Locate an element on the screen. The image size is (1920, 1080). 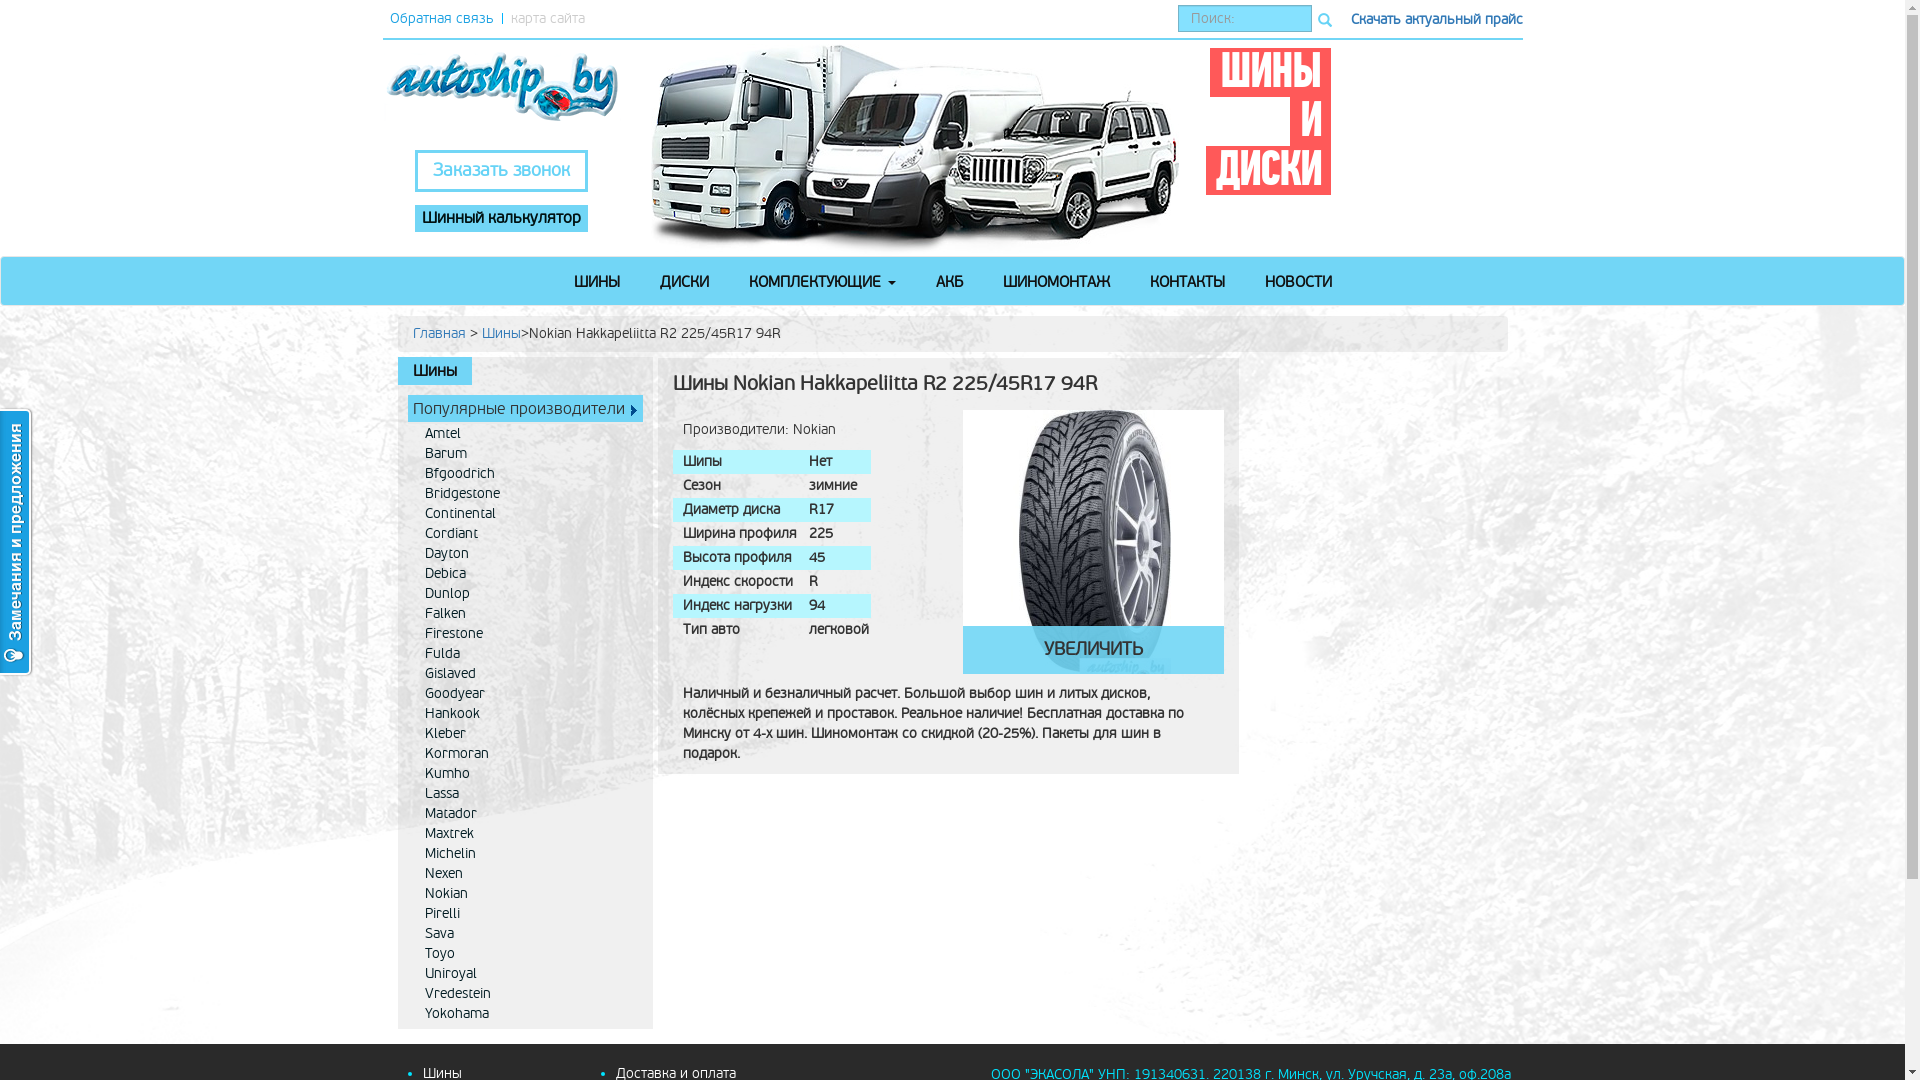
Bfgoodrich is located at coordinates (528, 474).